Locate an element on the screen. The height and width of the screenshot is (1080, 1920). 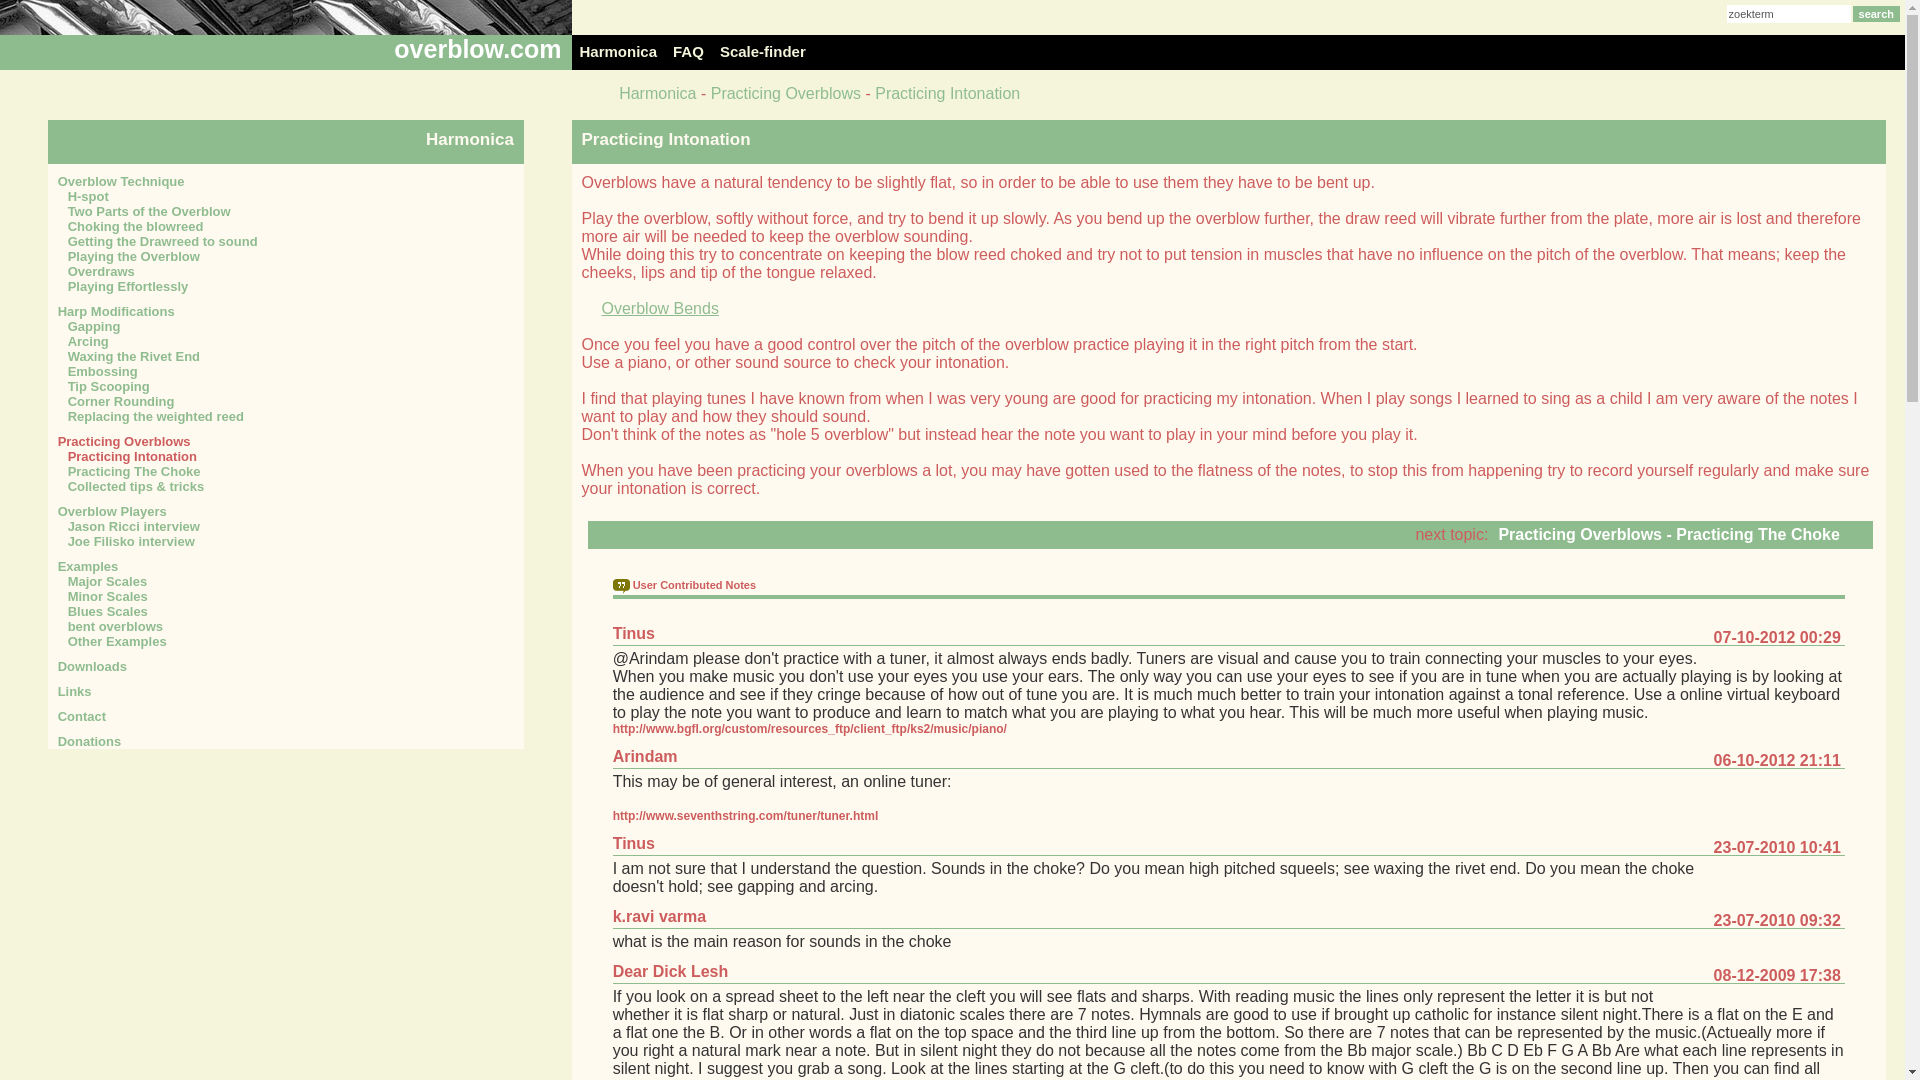
Practicing Intonation is located at coordinates (286, 456).